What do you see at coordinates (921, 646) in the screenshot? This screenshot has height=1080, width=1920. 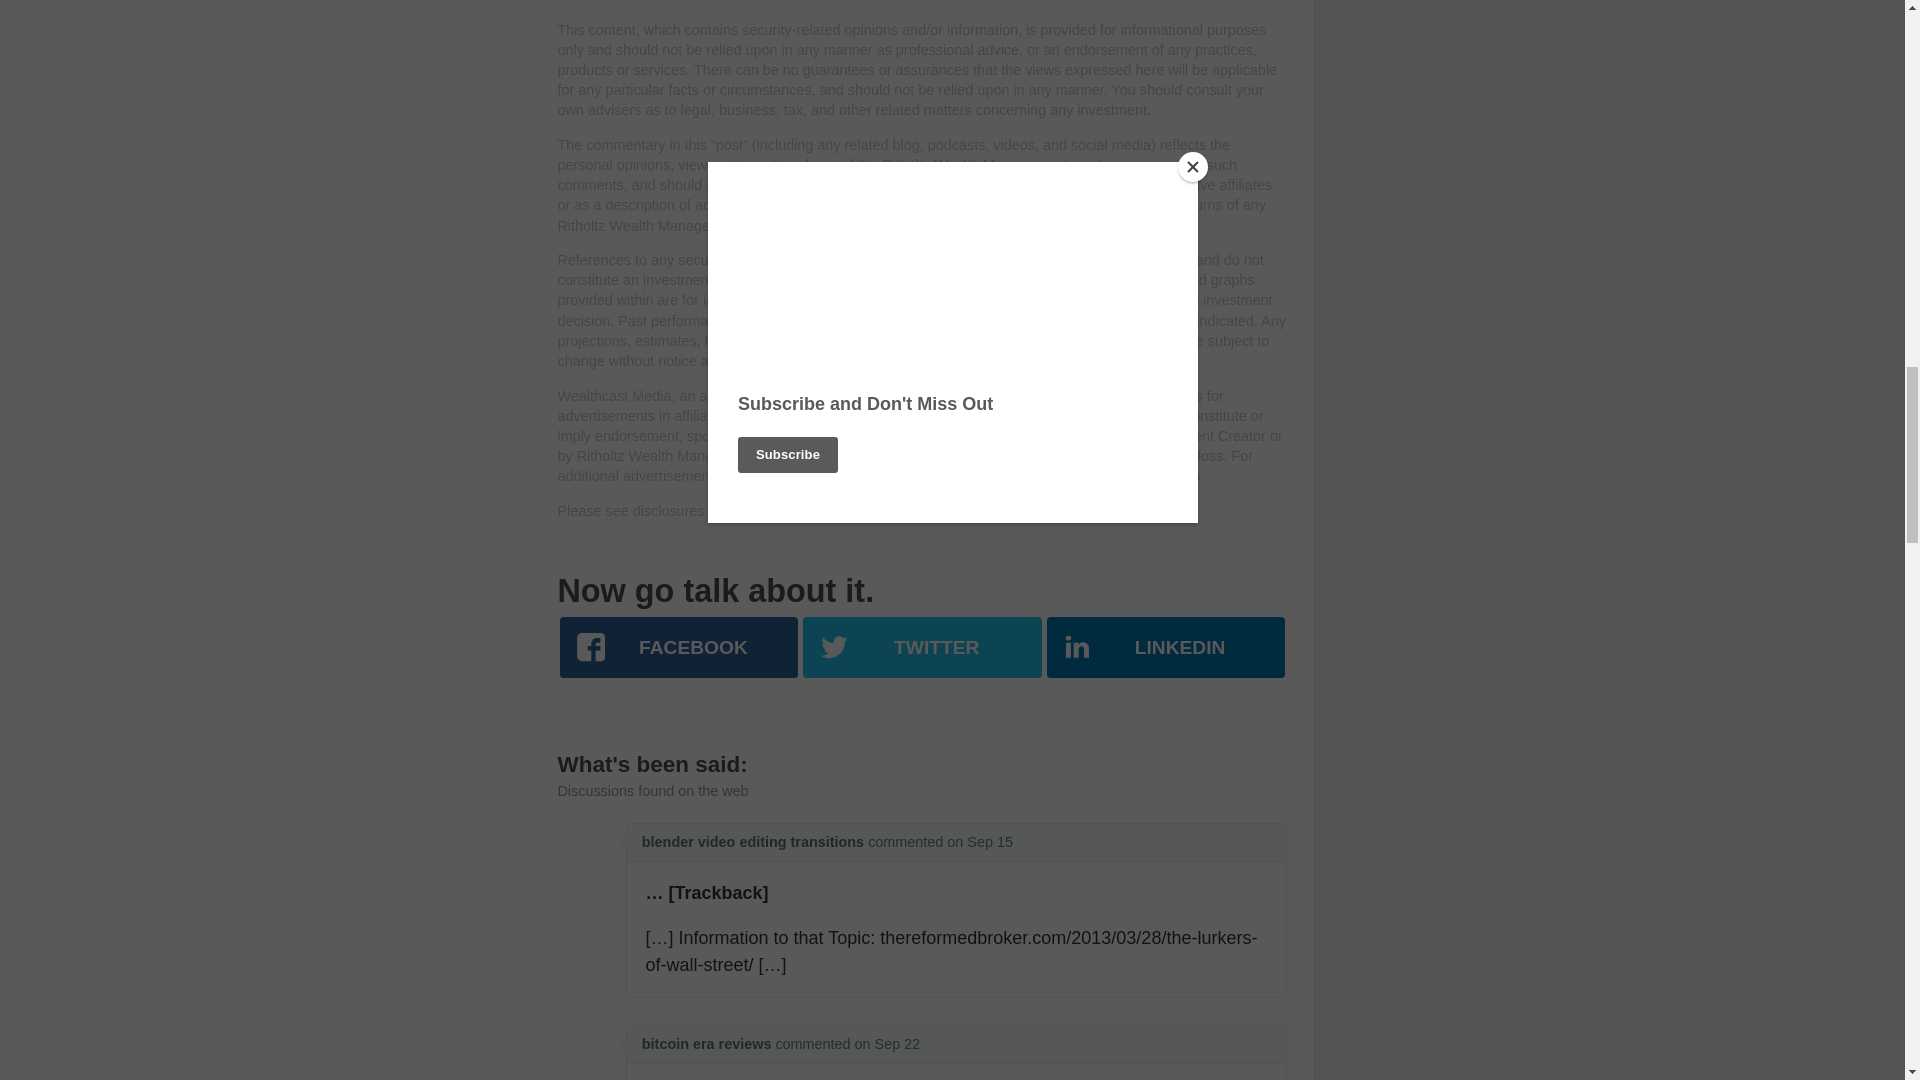 I see `TWITTER` at bounding box center [921, 646].